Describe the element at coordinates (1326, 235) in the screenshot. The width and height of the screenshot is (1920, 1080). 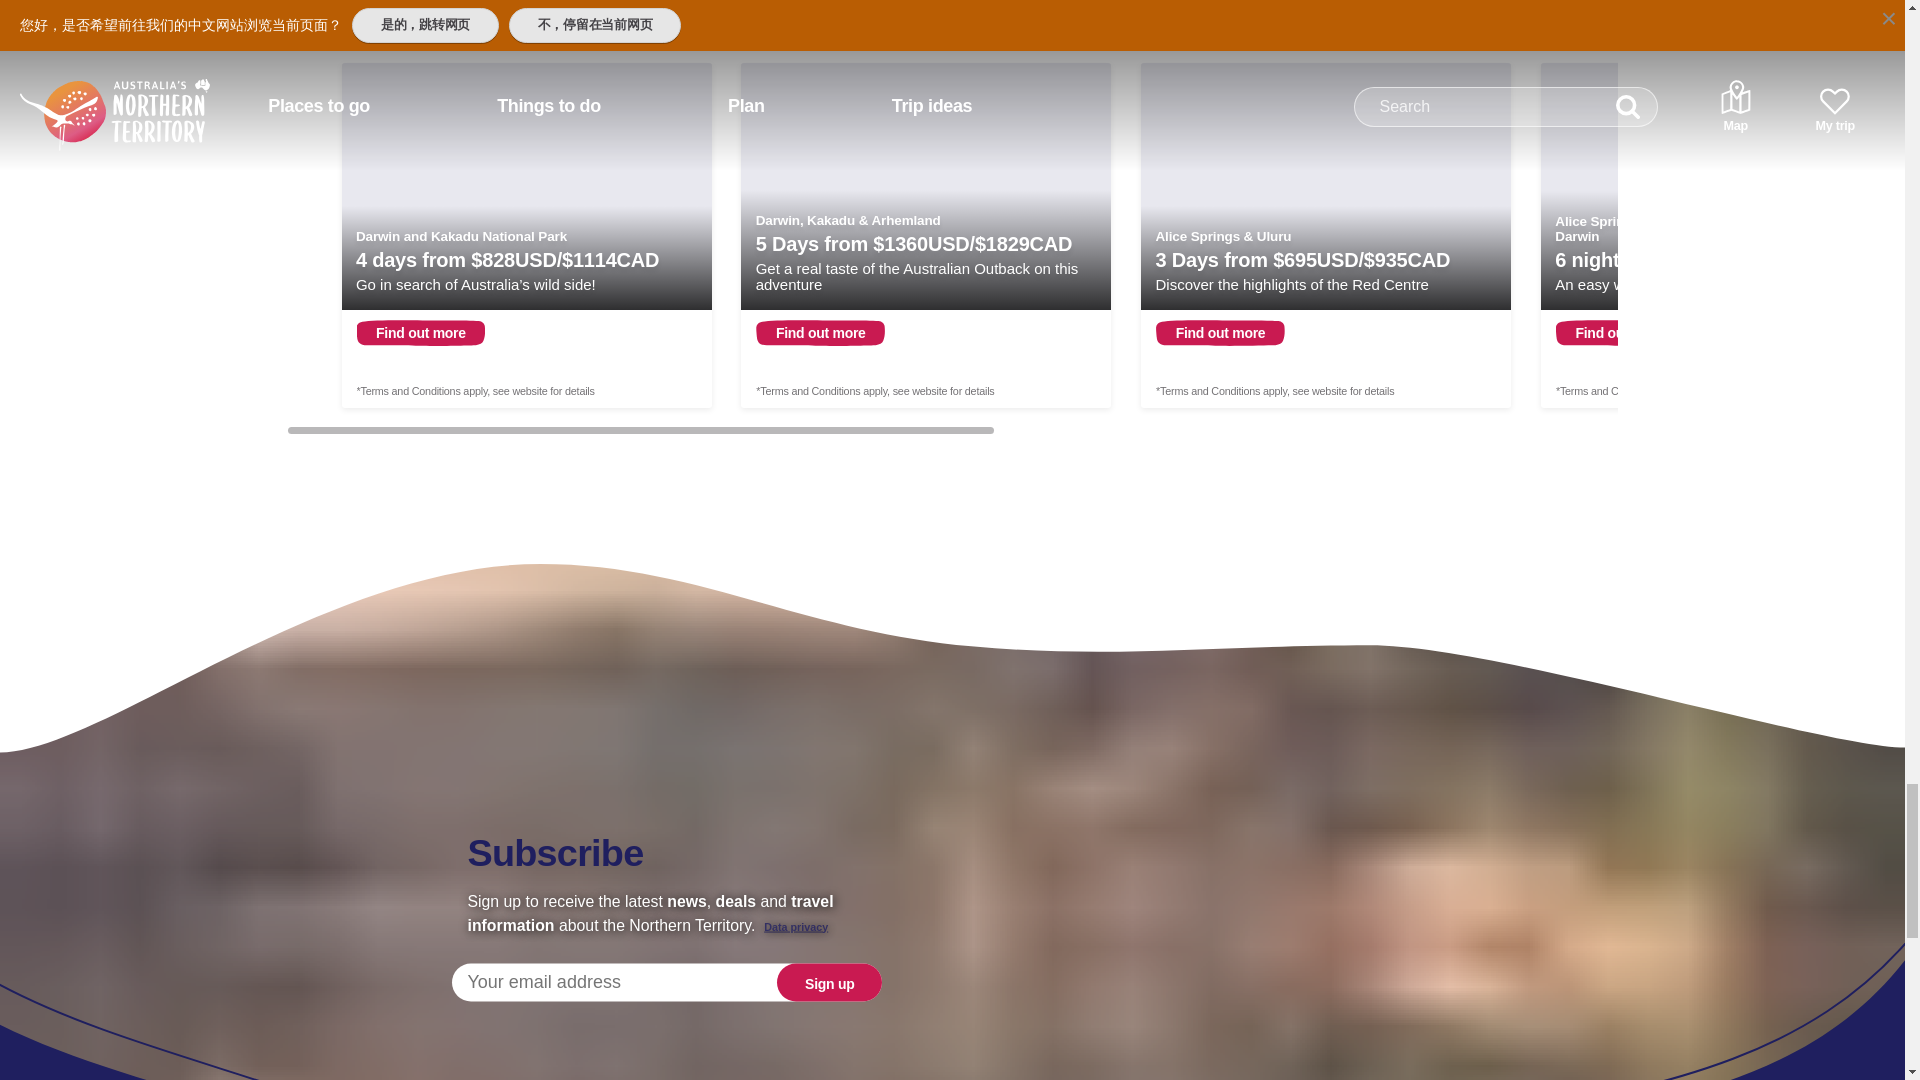
I see `Opens in a new window` at that location.